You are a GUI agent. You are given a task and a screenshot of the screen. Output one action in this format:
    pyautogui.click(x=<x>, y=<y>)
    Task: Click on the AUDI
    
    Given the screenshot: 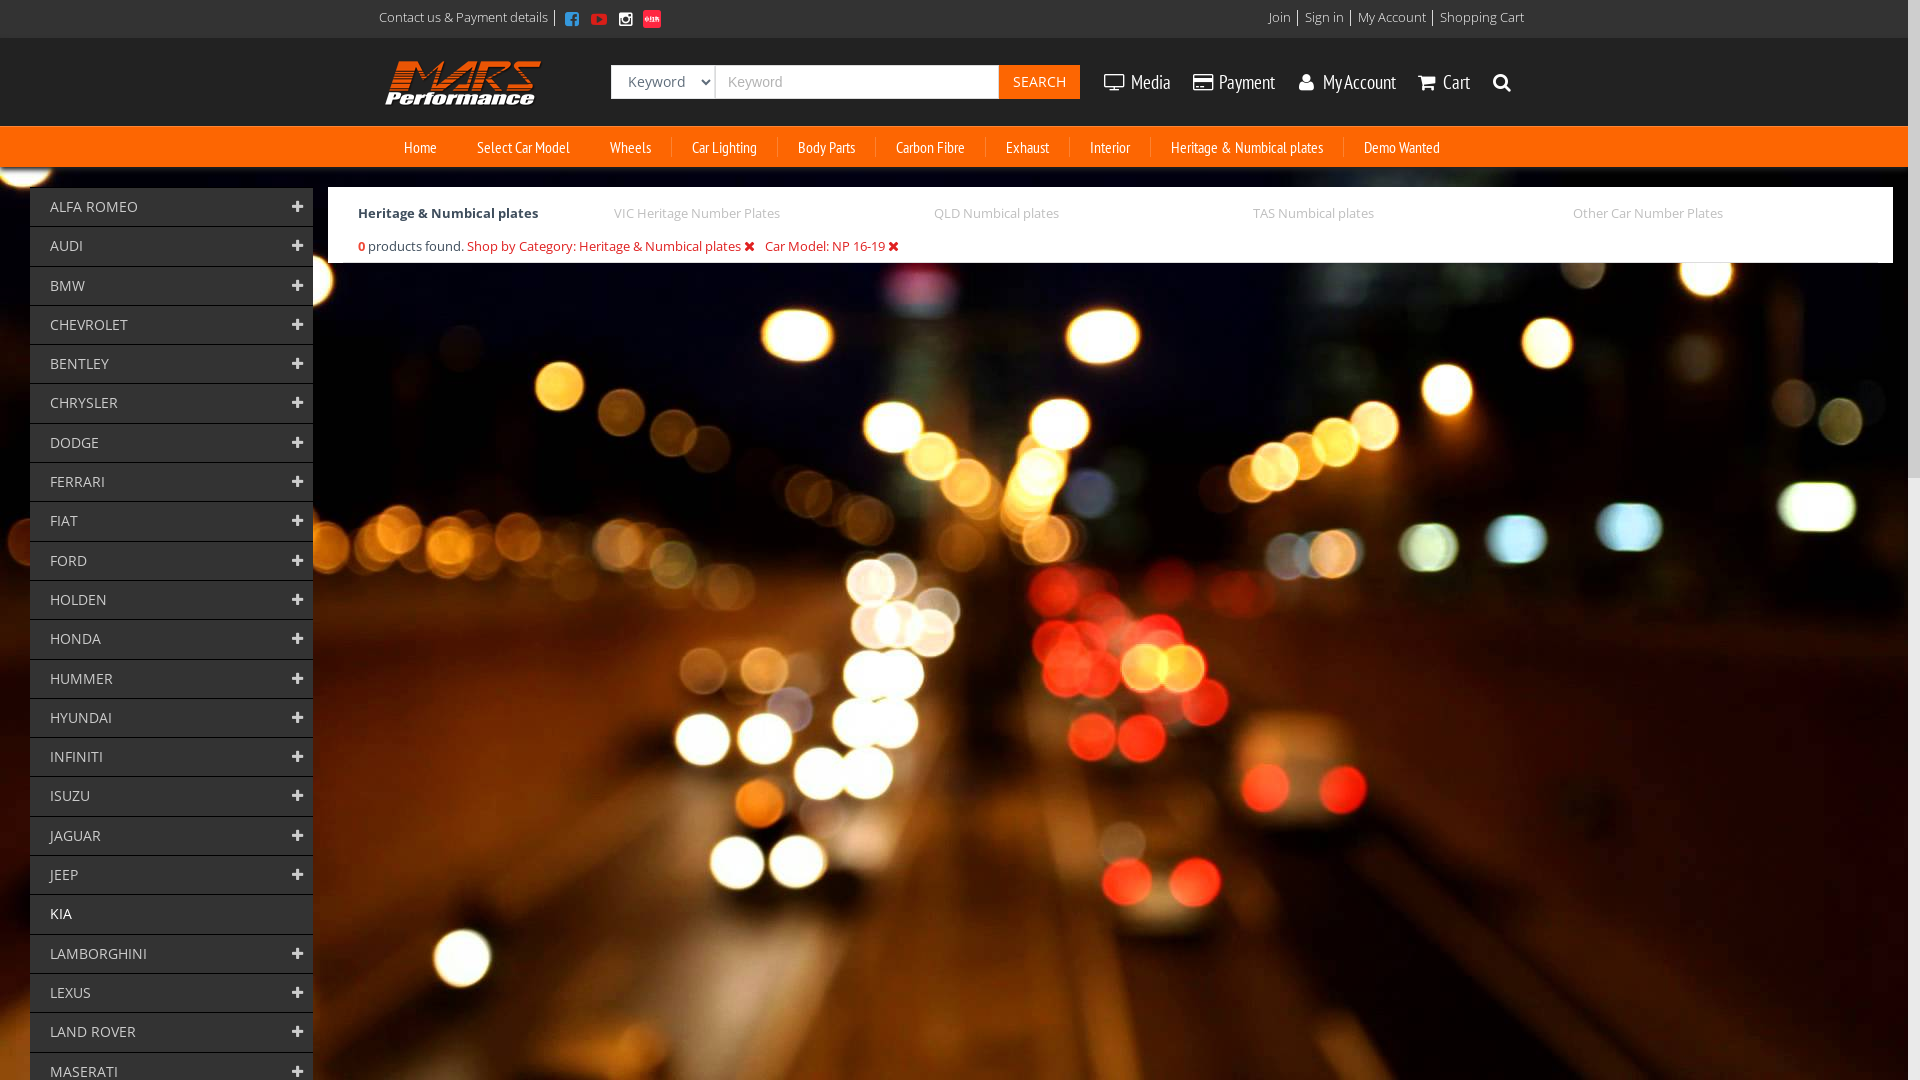 What is the action you would take?
    pyautogui.click(x=172, y=246)
    